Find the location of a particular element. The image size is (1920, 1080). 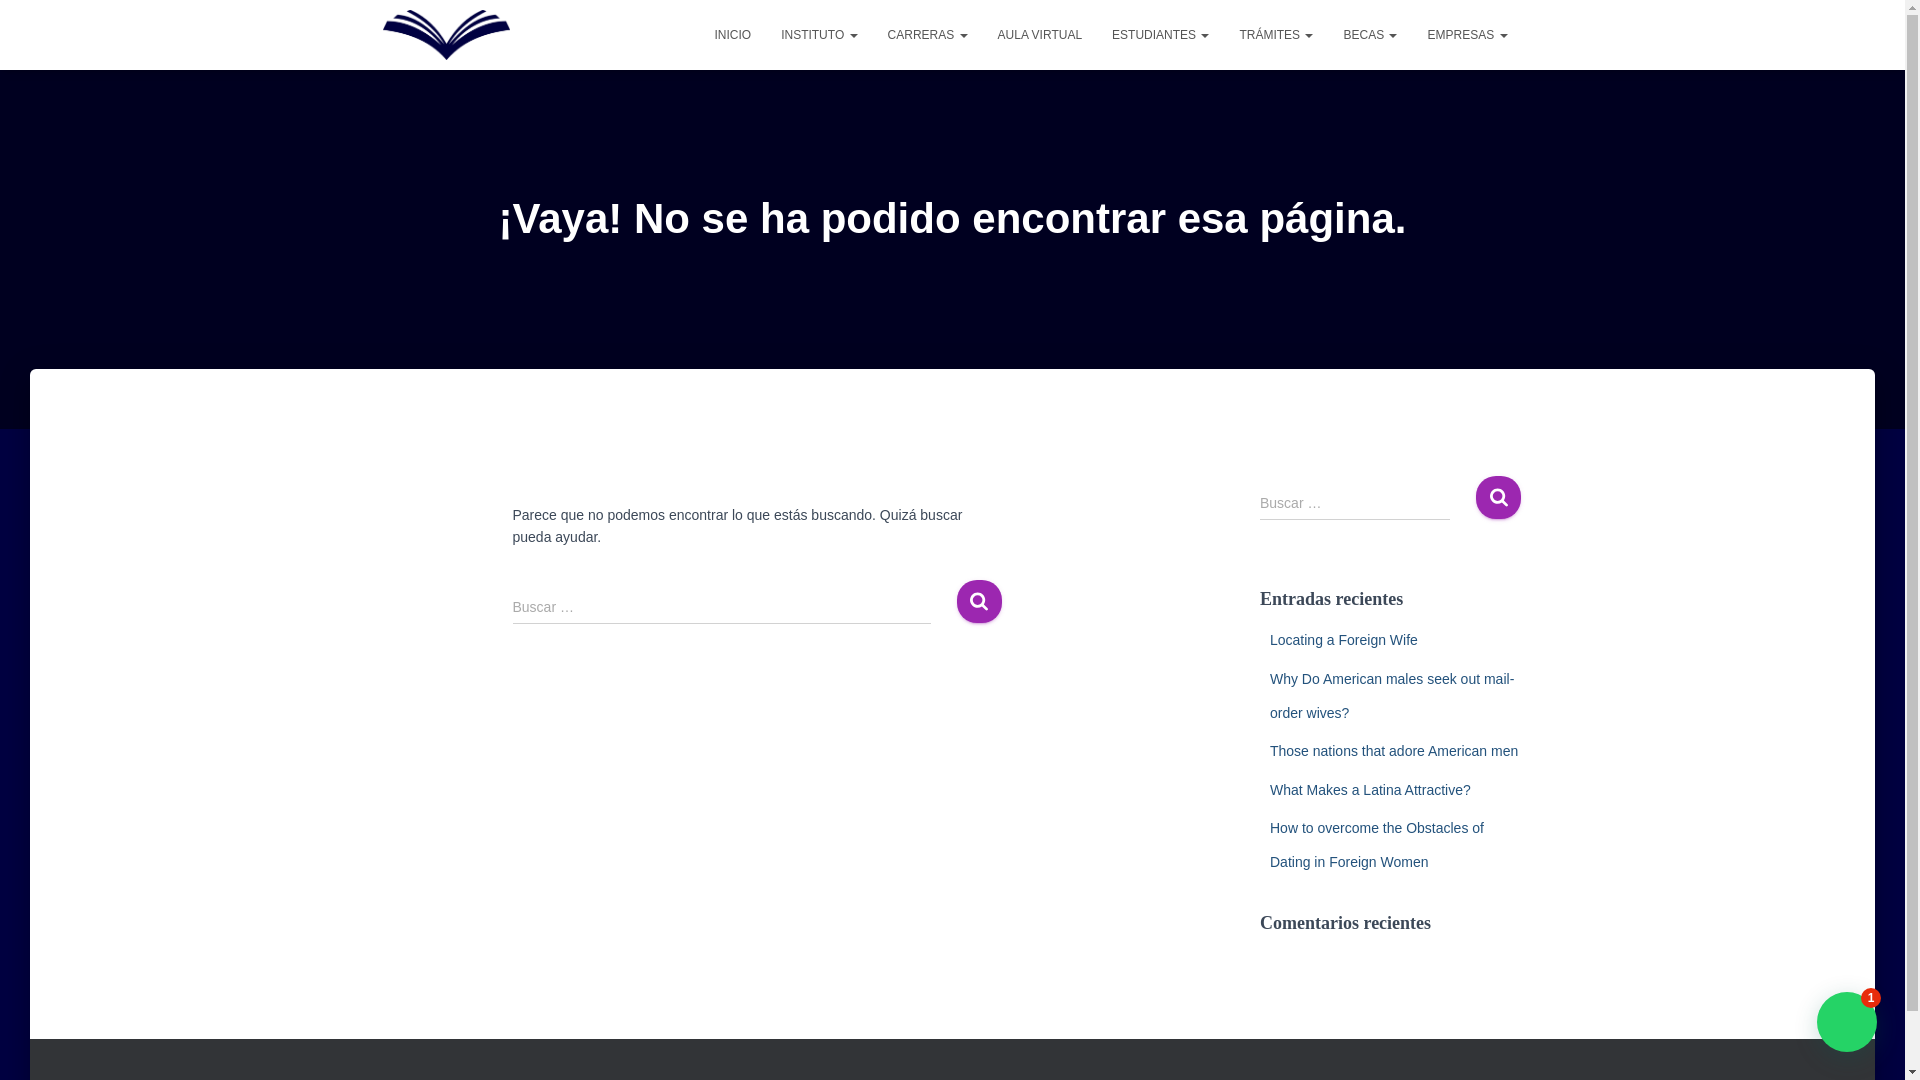

Buscar is located at coordinates (1498, 498).